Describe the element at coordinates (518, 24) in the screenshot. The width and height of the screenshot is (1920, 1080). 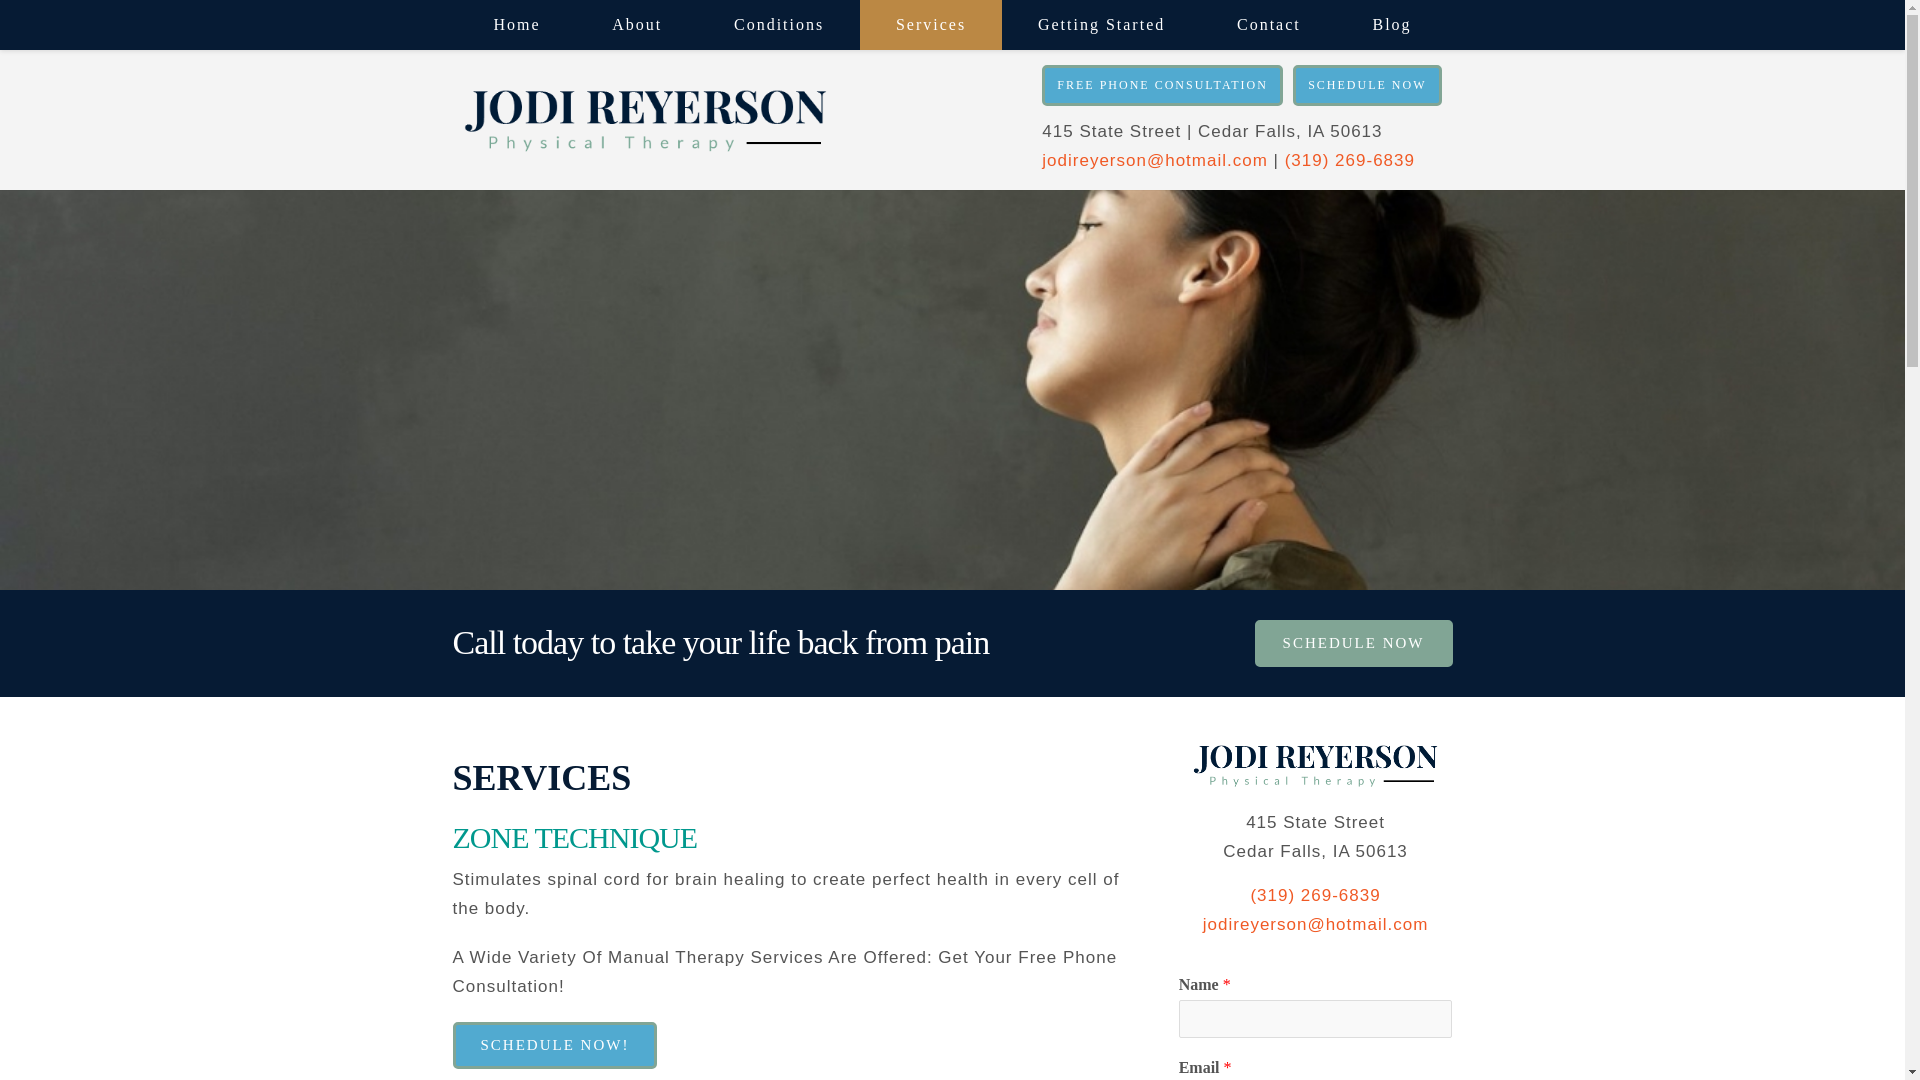
I see `Home` at that location.